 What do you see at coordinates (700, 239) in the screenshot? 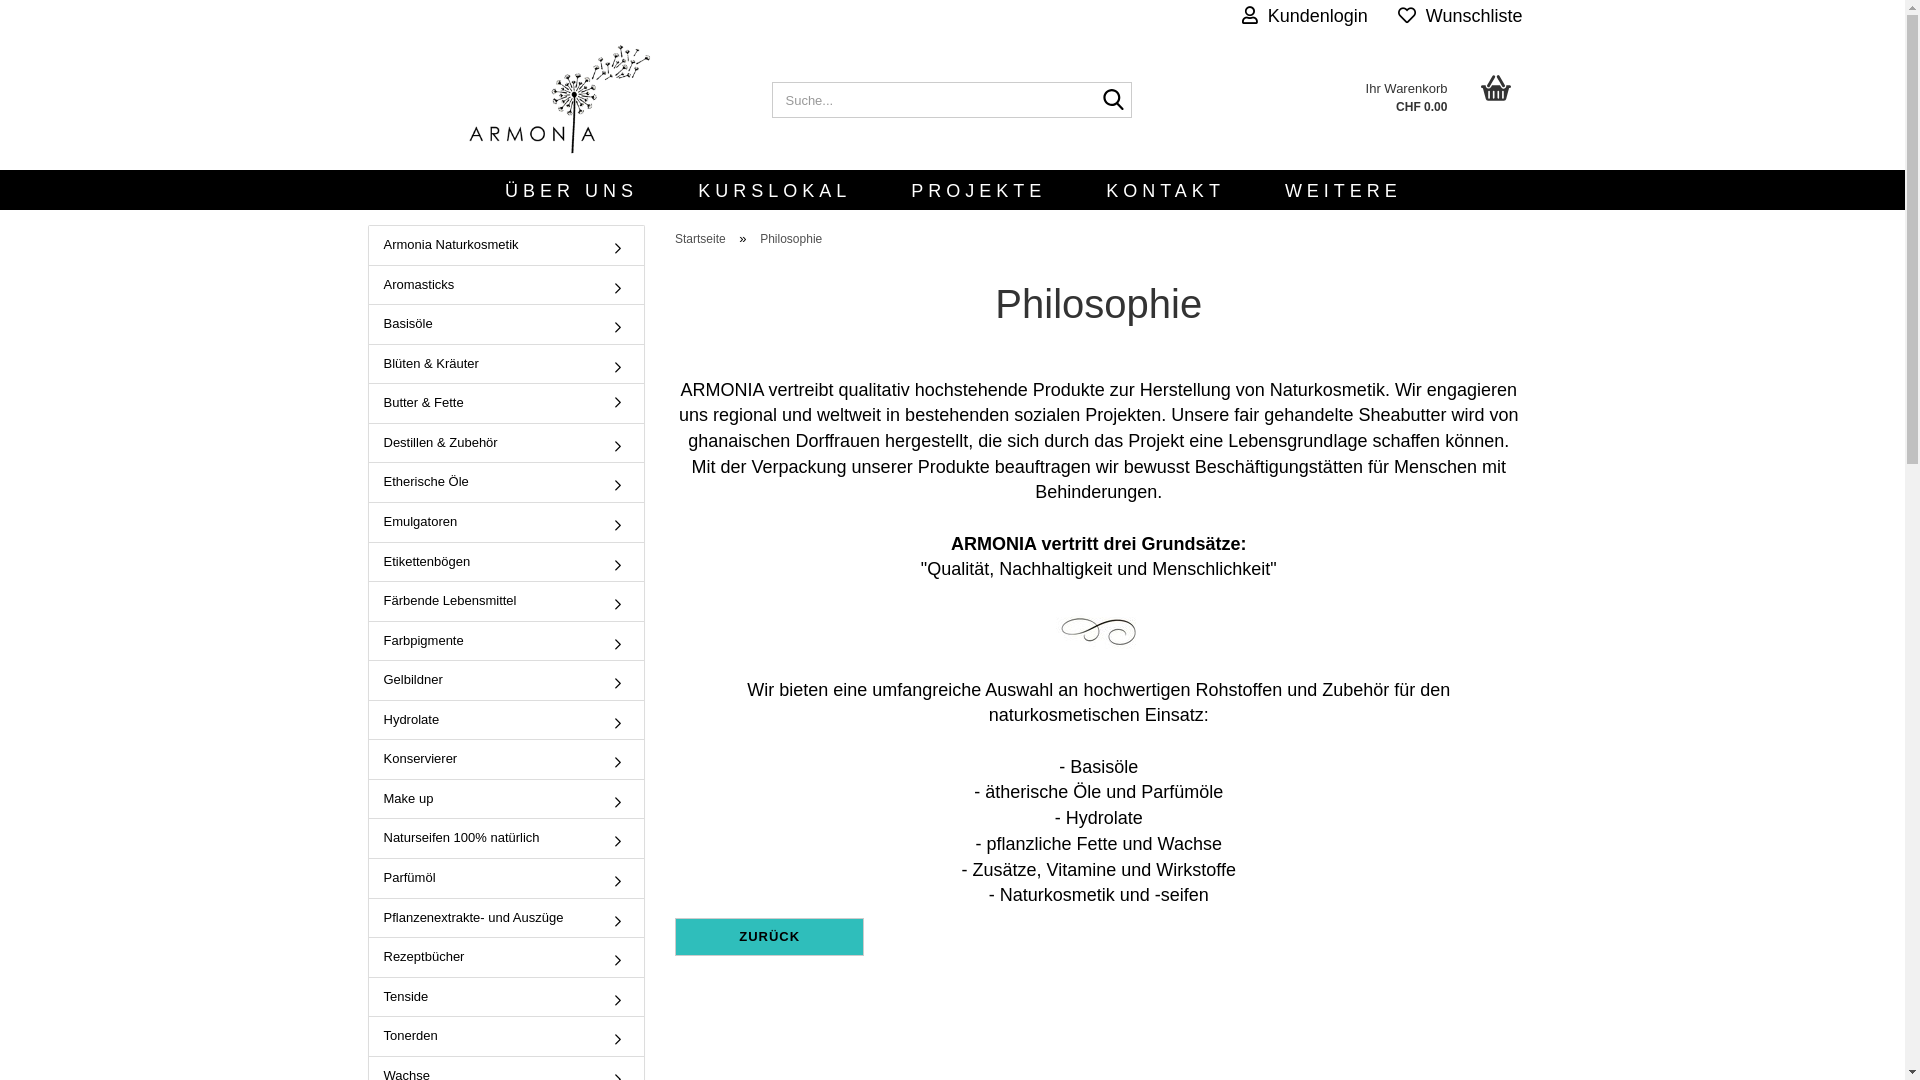
I see `Startseite` at bounding box center [700, 239].